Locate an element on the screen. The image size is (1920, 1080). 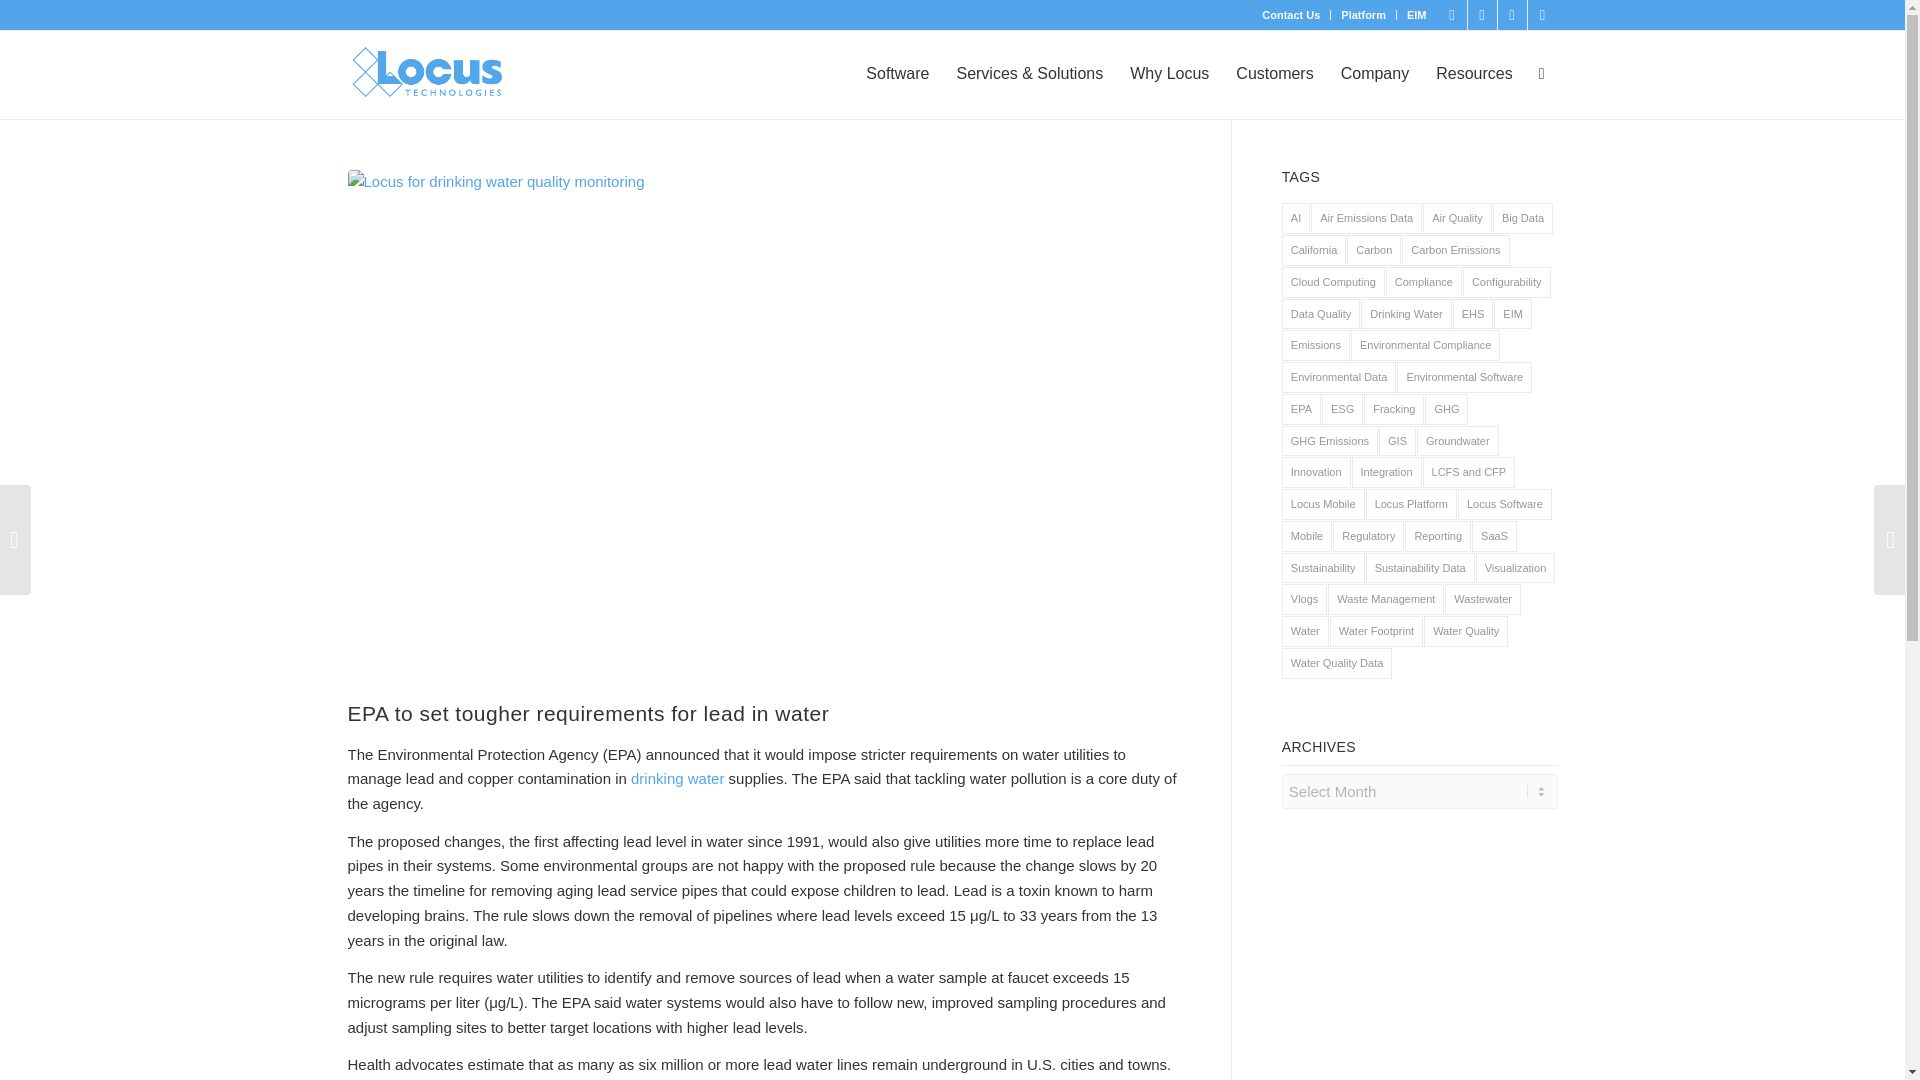
Customers is located at coordinates (1274, 74).